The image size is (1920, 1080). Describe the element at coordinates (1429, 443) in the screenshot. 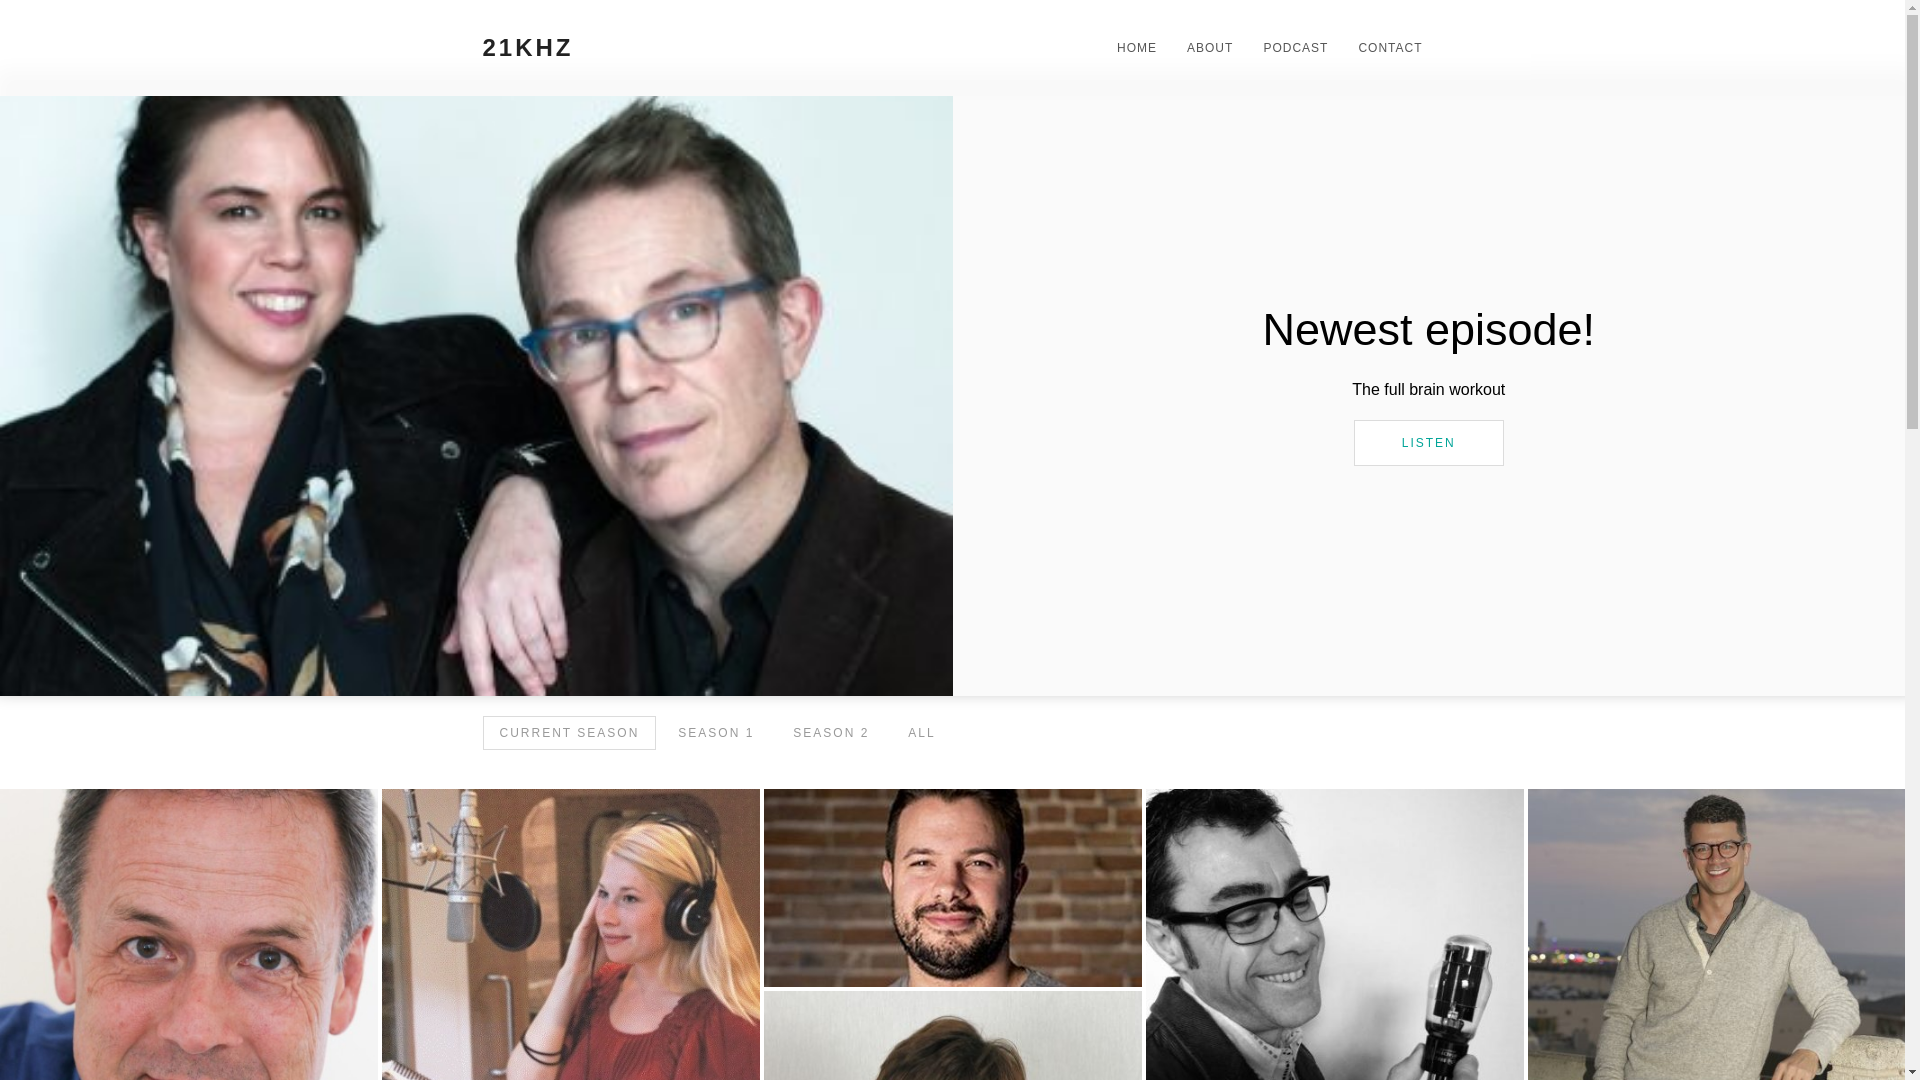

I see `LISTEN` at that location.